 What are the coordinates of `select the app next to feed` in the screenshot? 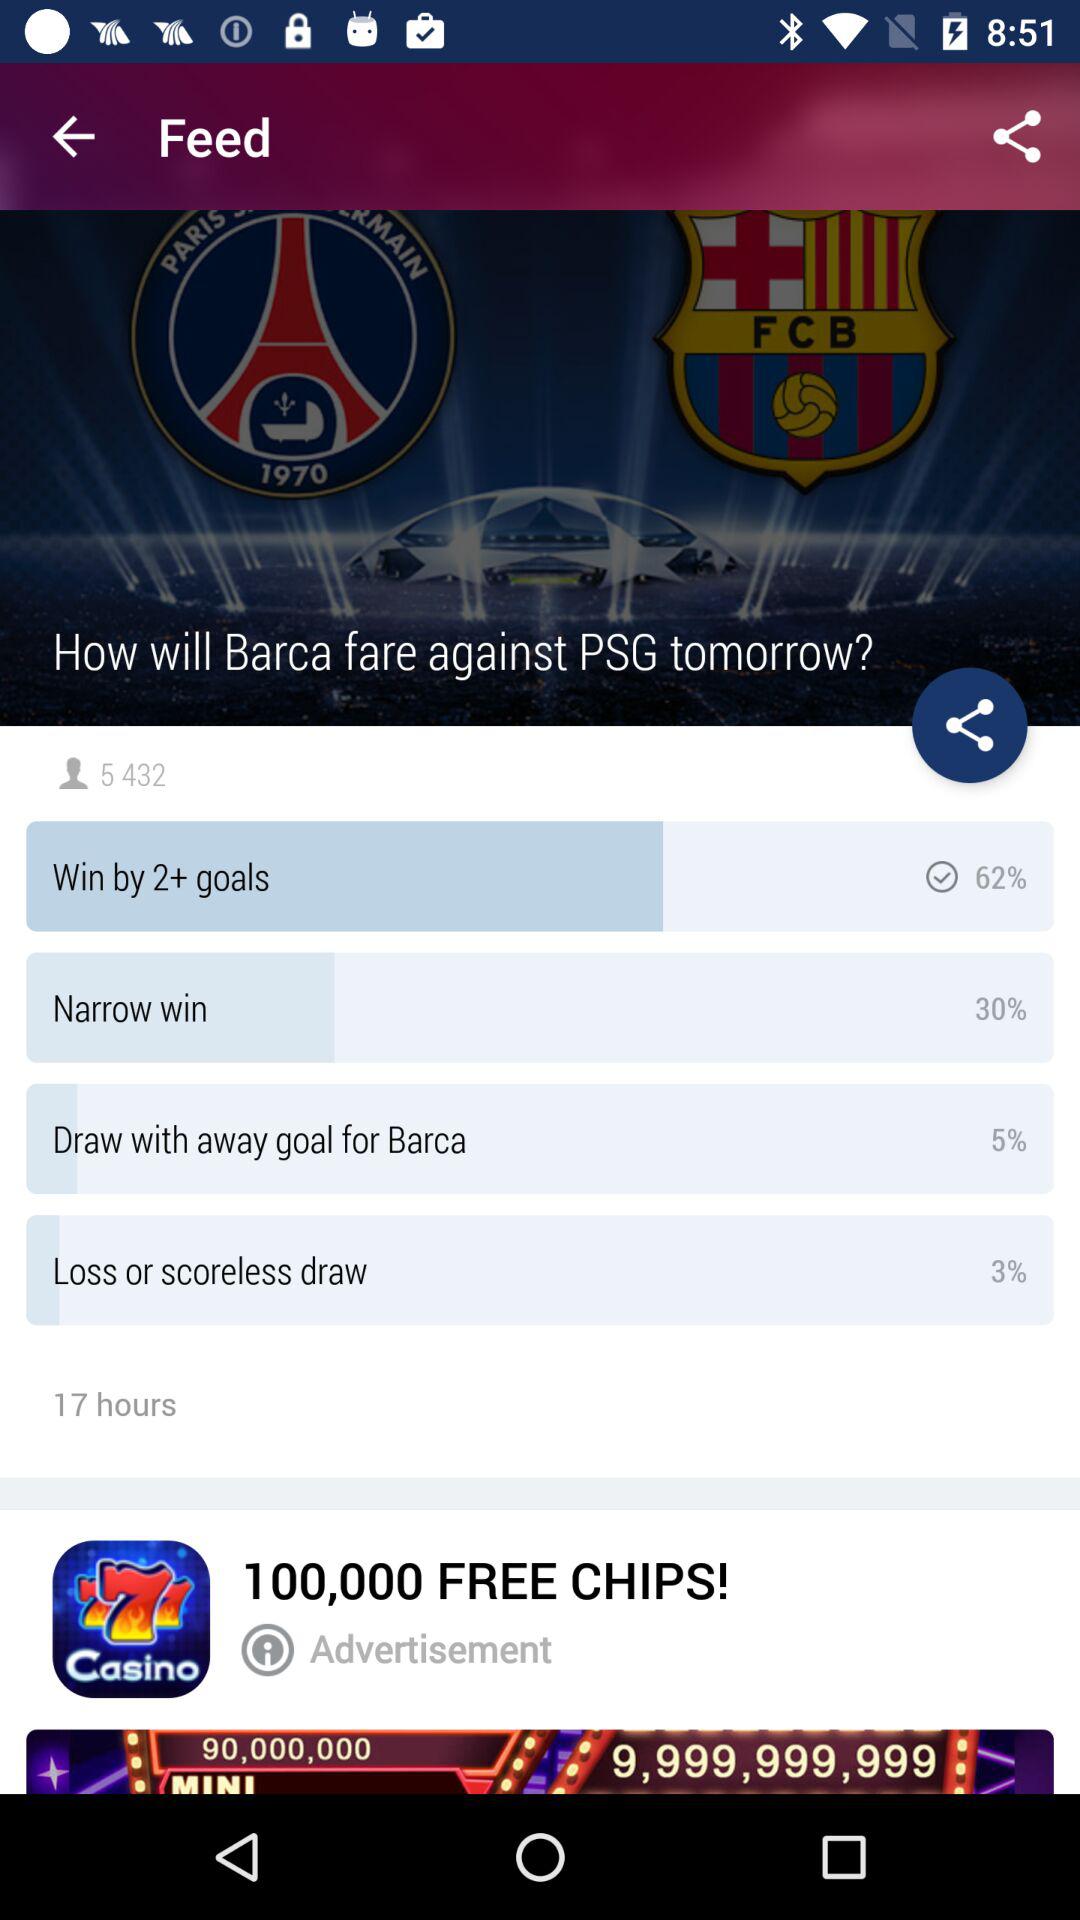 It's located at (73, 136).